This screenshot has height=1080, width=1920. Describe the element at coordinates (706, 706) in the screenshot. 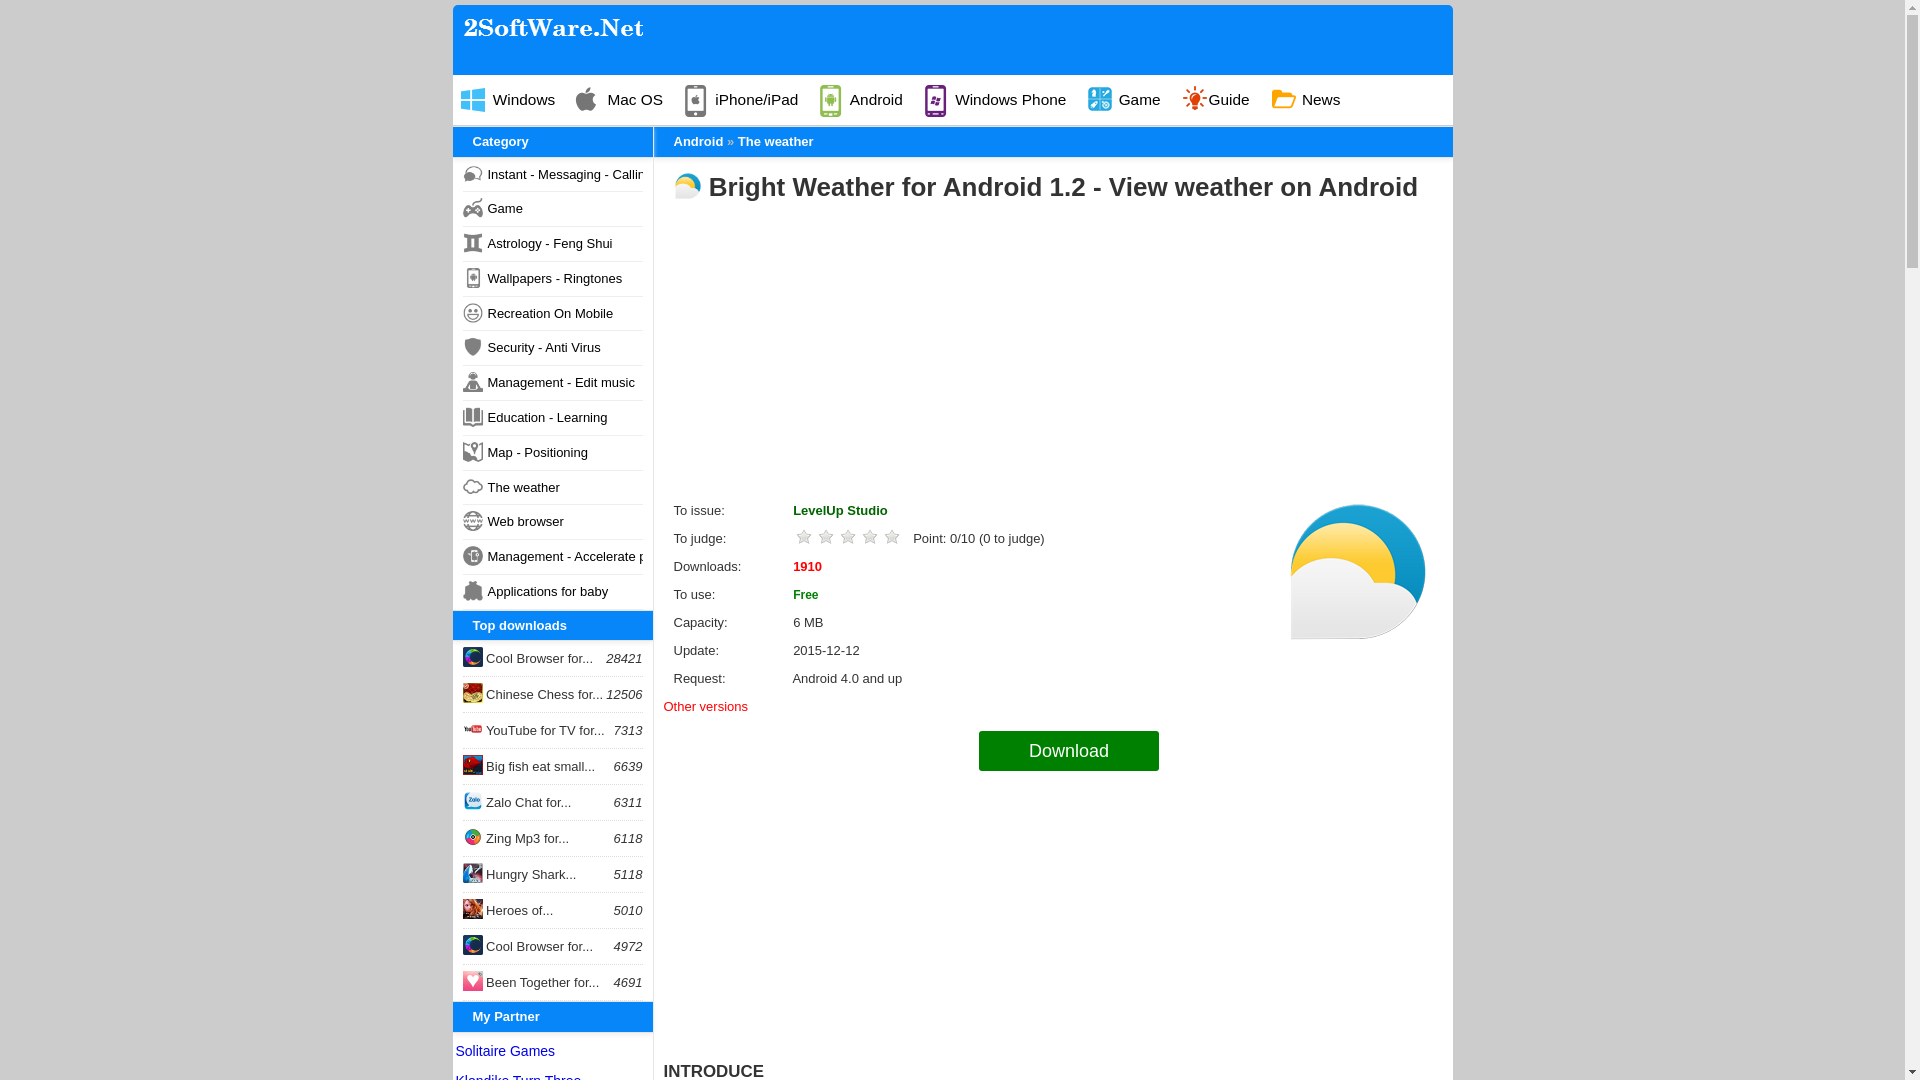

I see `Other versions` at that location.